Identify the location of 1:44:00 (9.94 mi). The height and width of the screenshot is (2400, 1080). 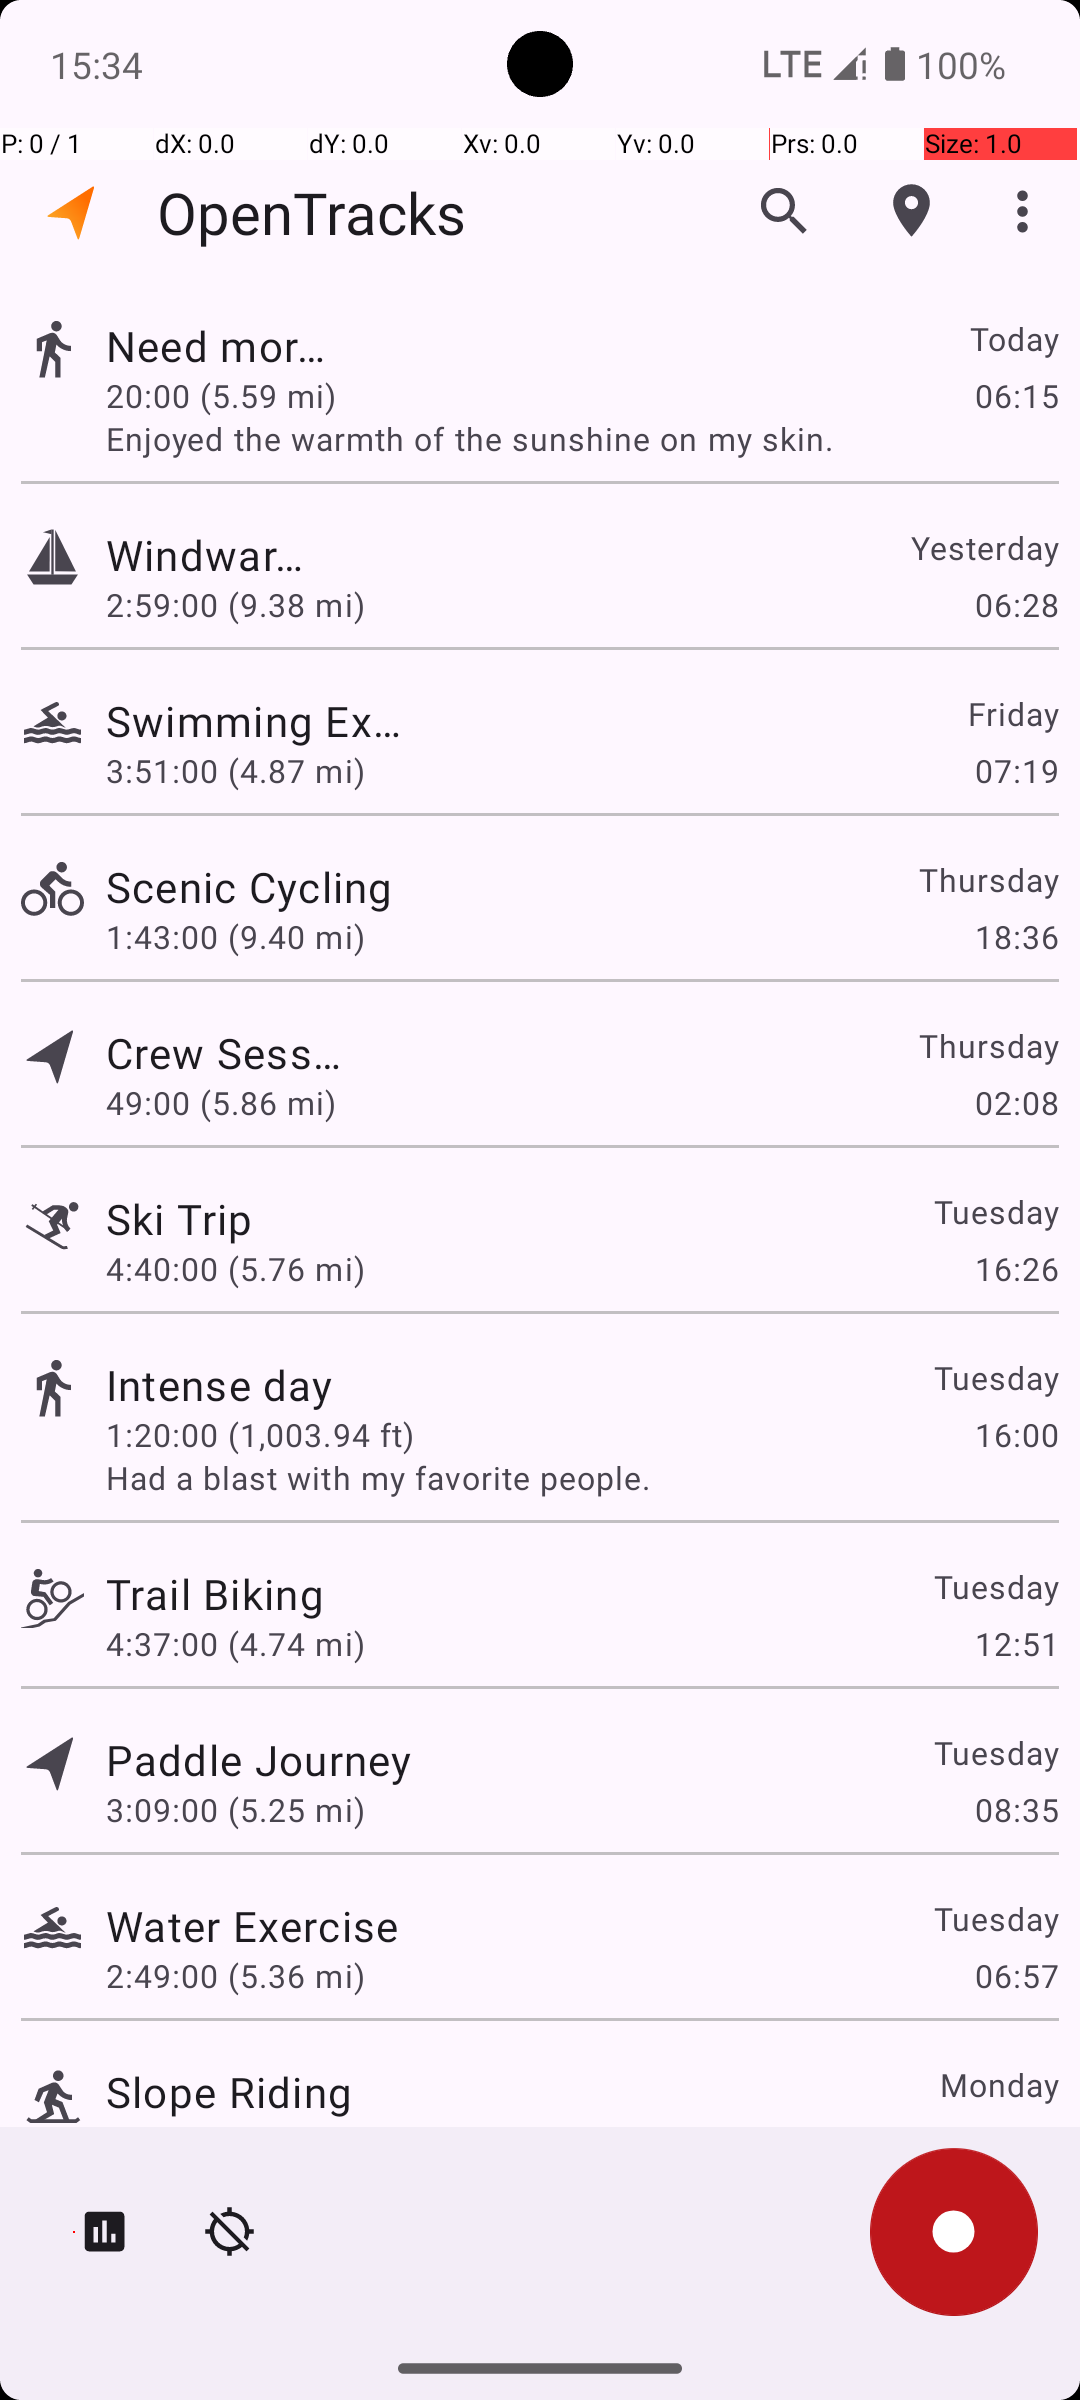
(236, 2142).